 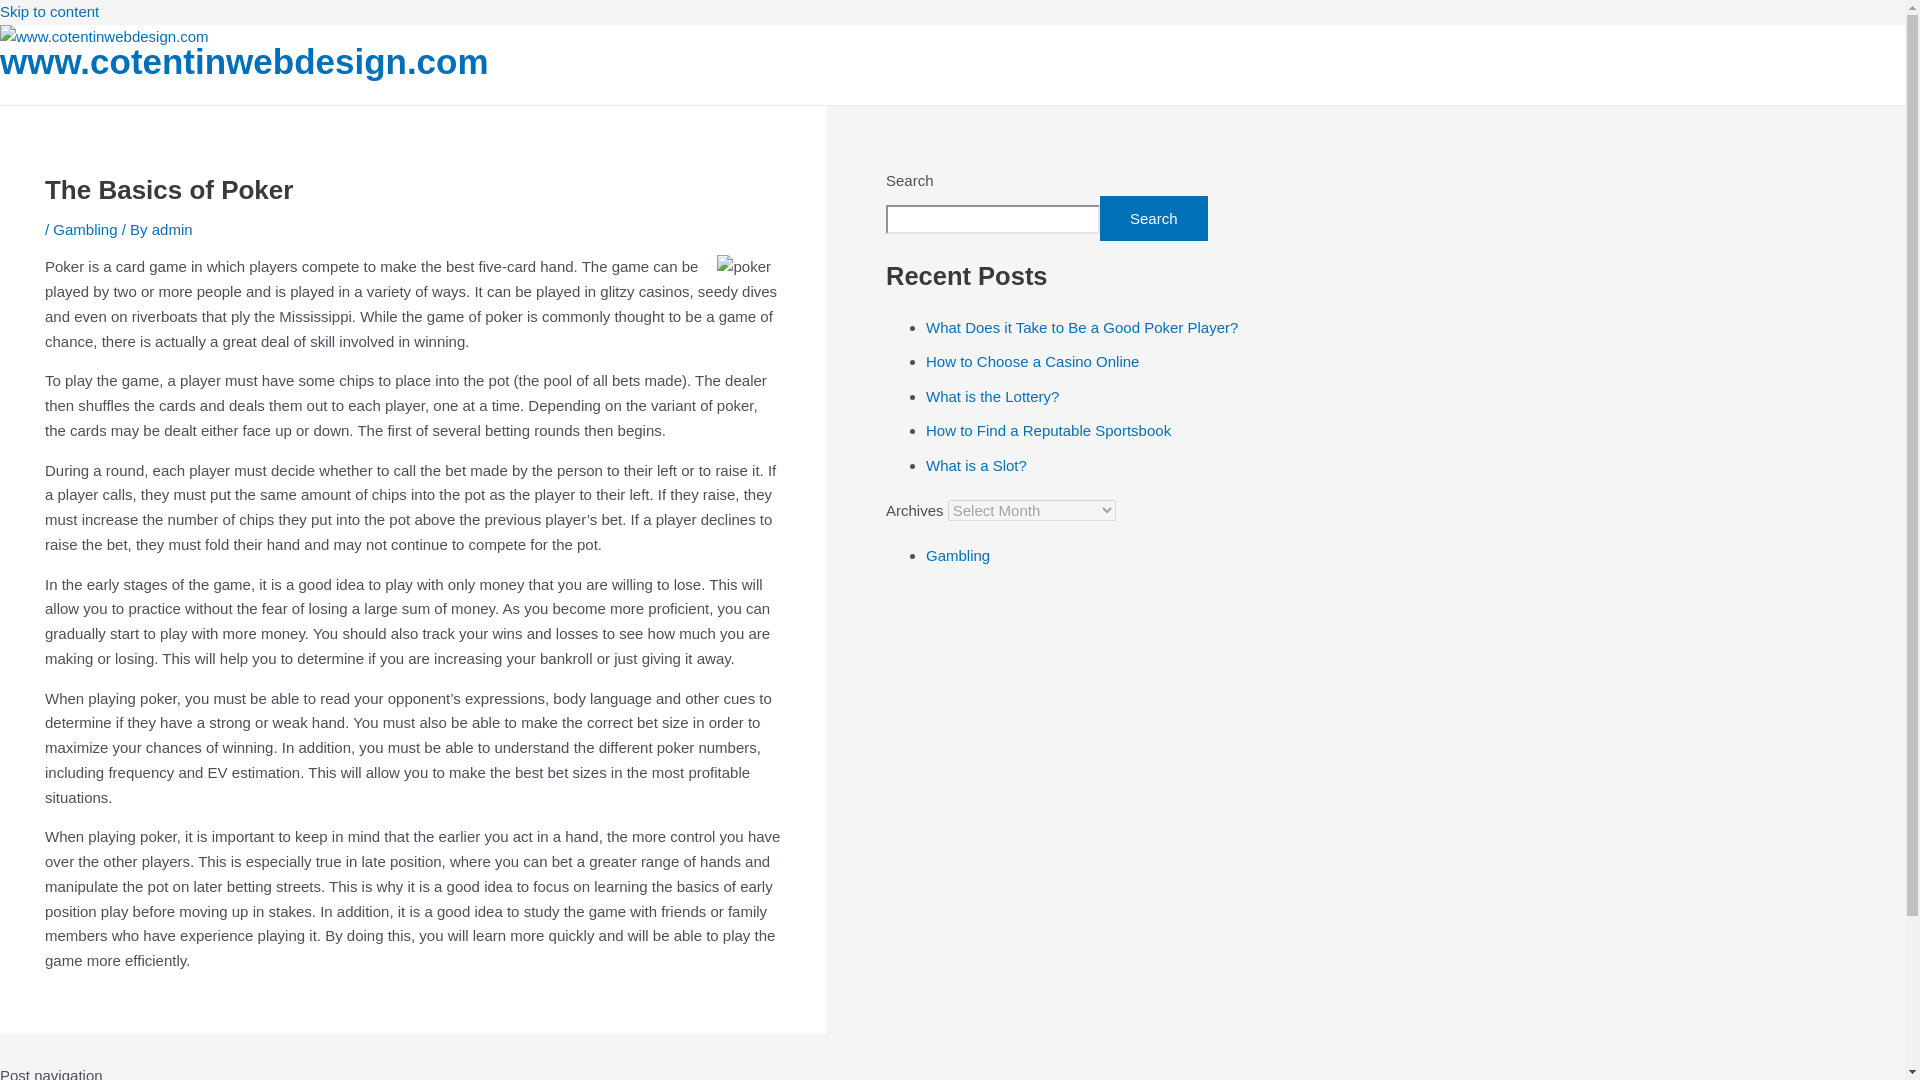 I want to click on What Does it Take to Be a Good Poker Player?, so click(x=1082, y=326).